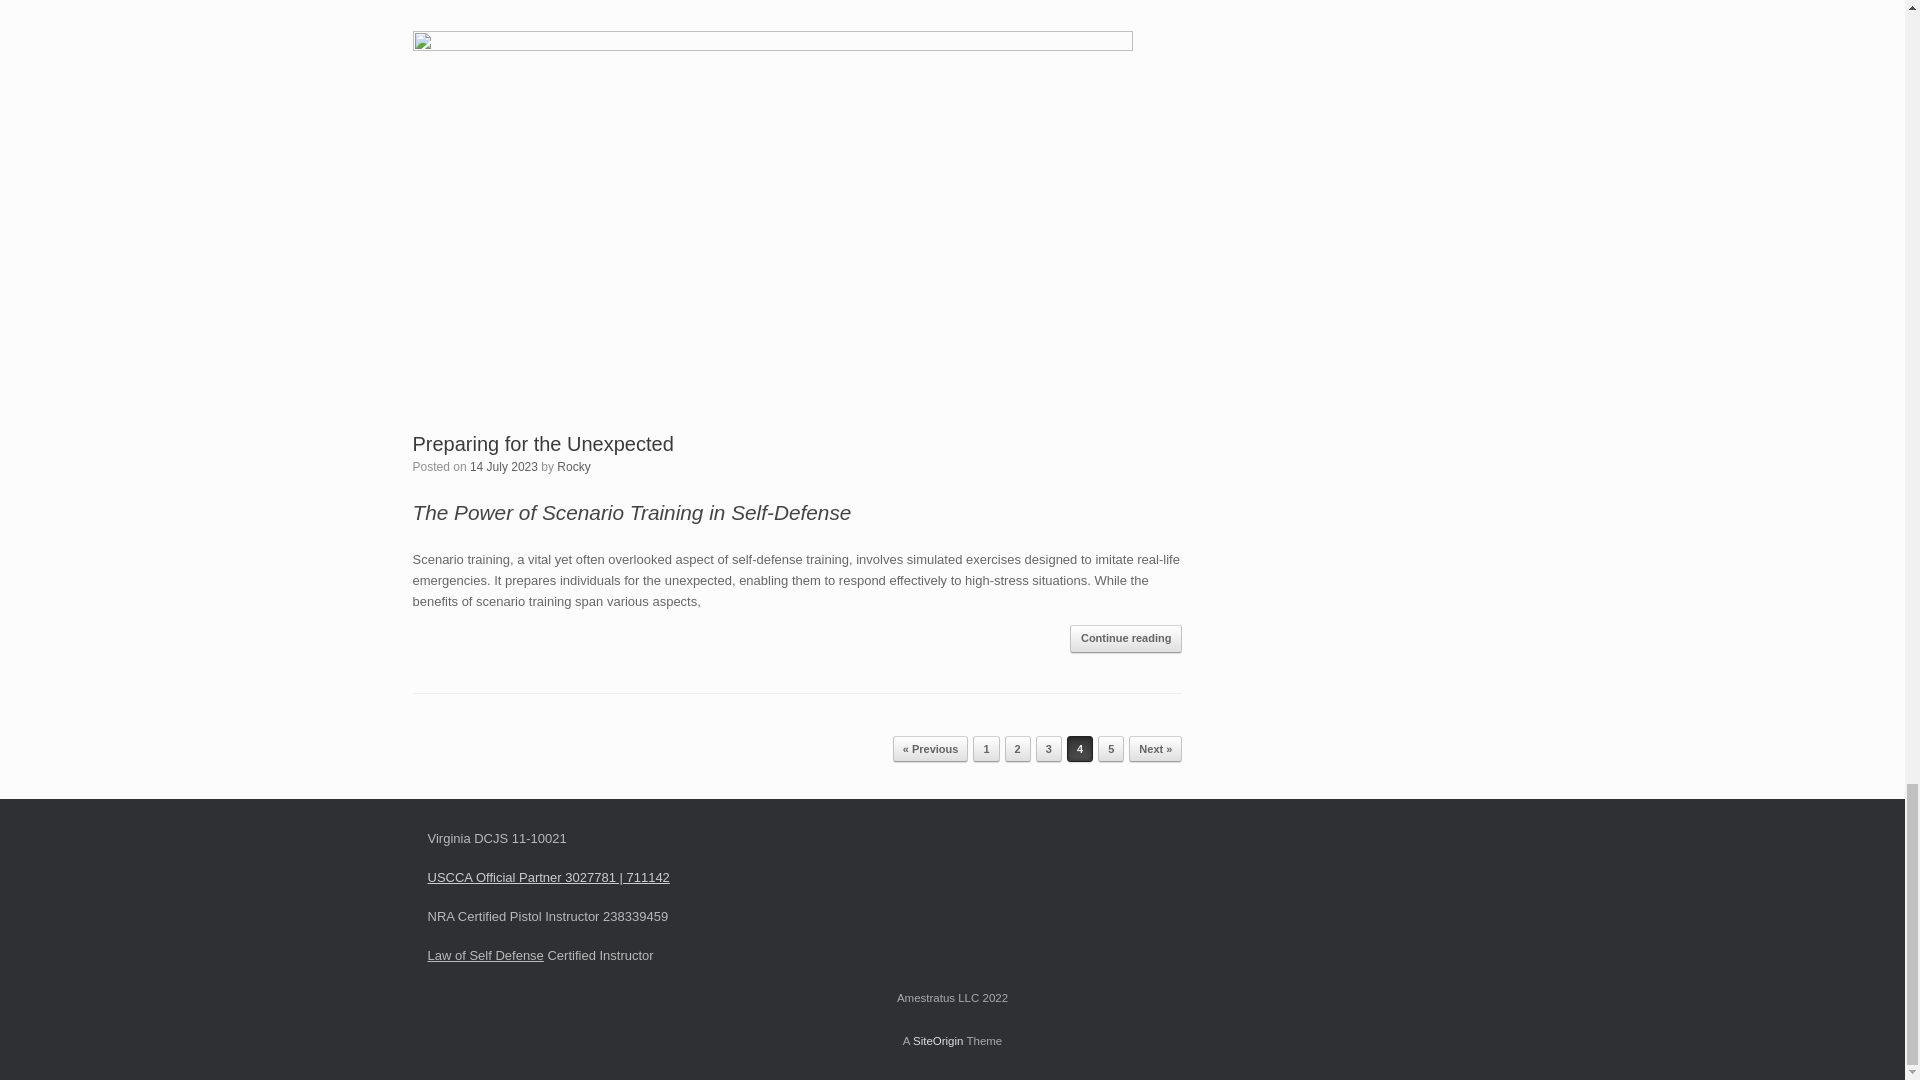 The height and width of the screenshot is (1080, 1920). What do you see at coordinates (542, 444) in the screenshot?
I see `Permalink to Preparing for the Unexpected` at bounding box center [542, 444].